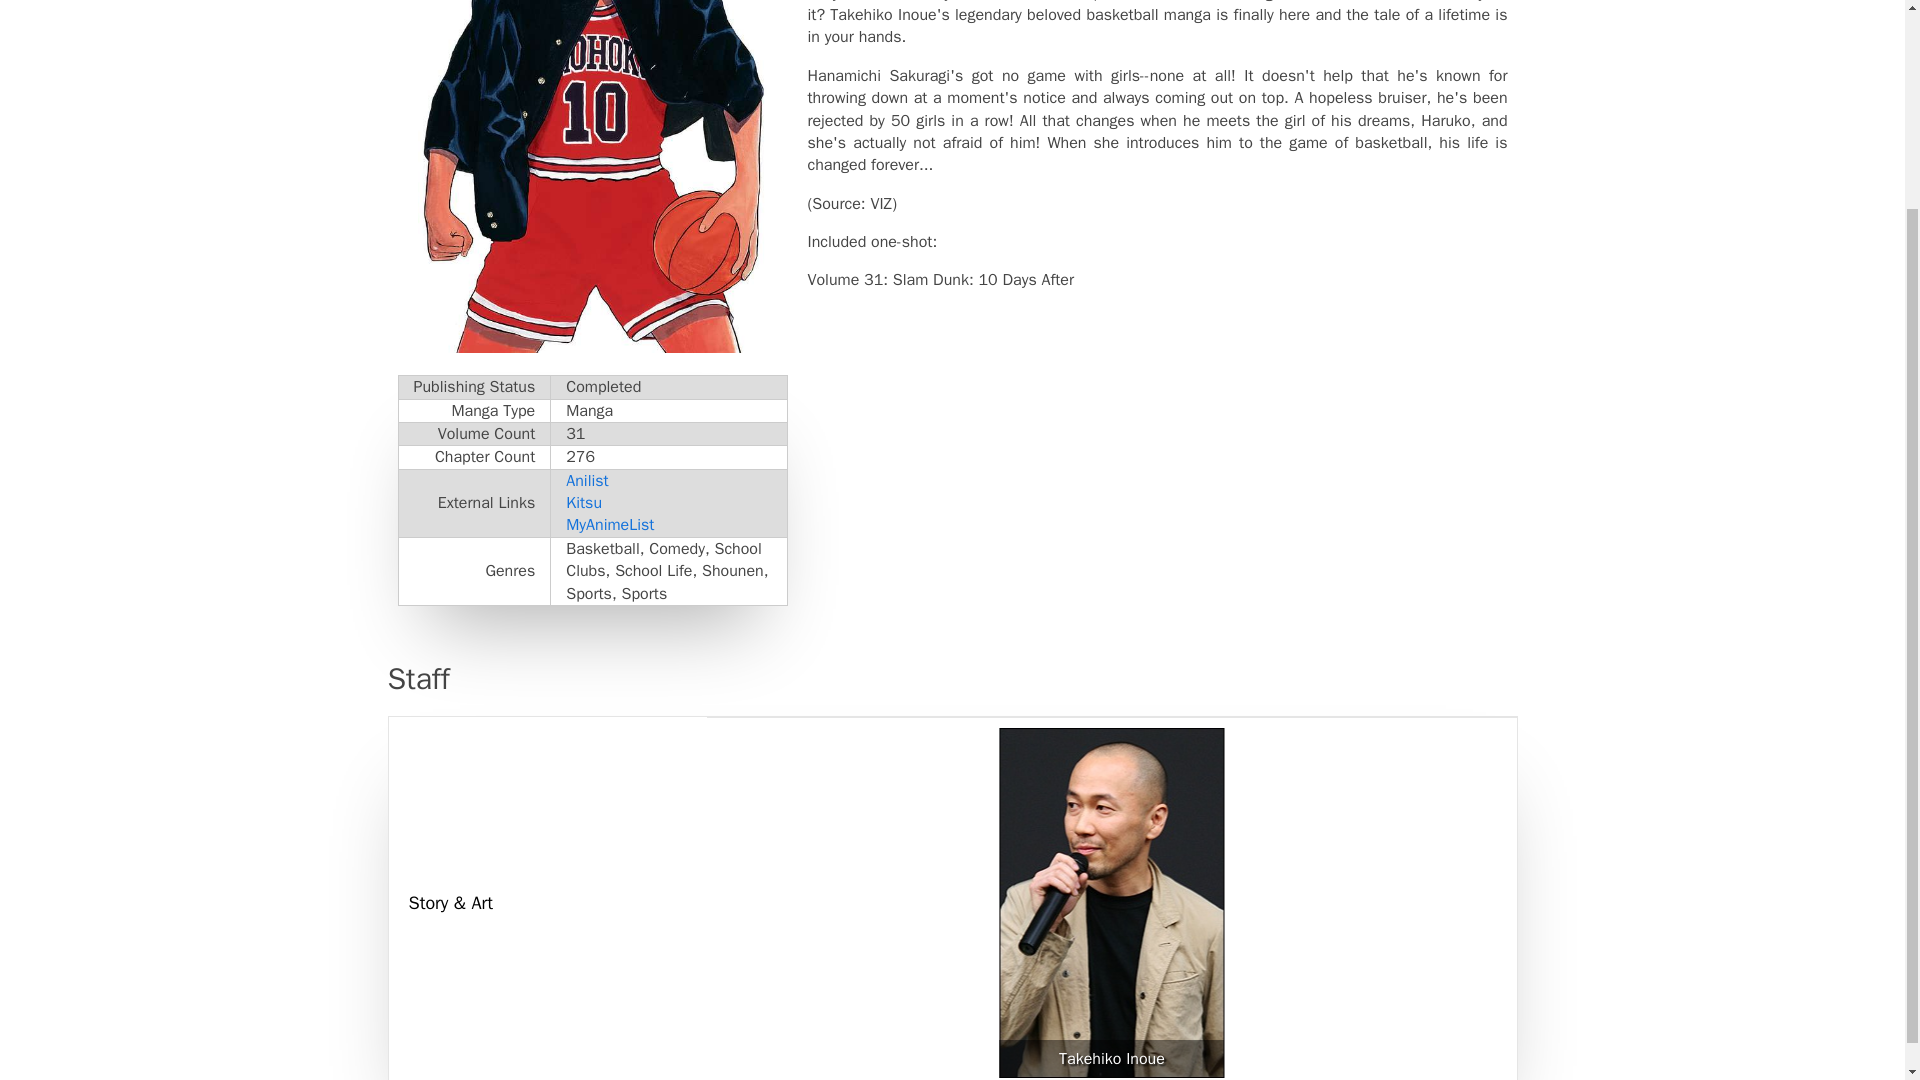 The width and height of the screenshot is (1920, 1080). What do you see at coordinates (1112, 1058) in the screenshot?
I see `Takehiko Inoue` at bounding box center [1112, 1058].